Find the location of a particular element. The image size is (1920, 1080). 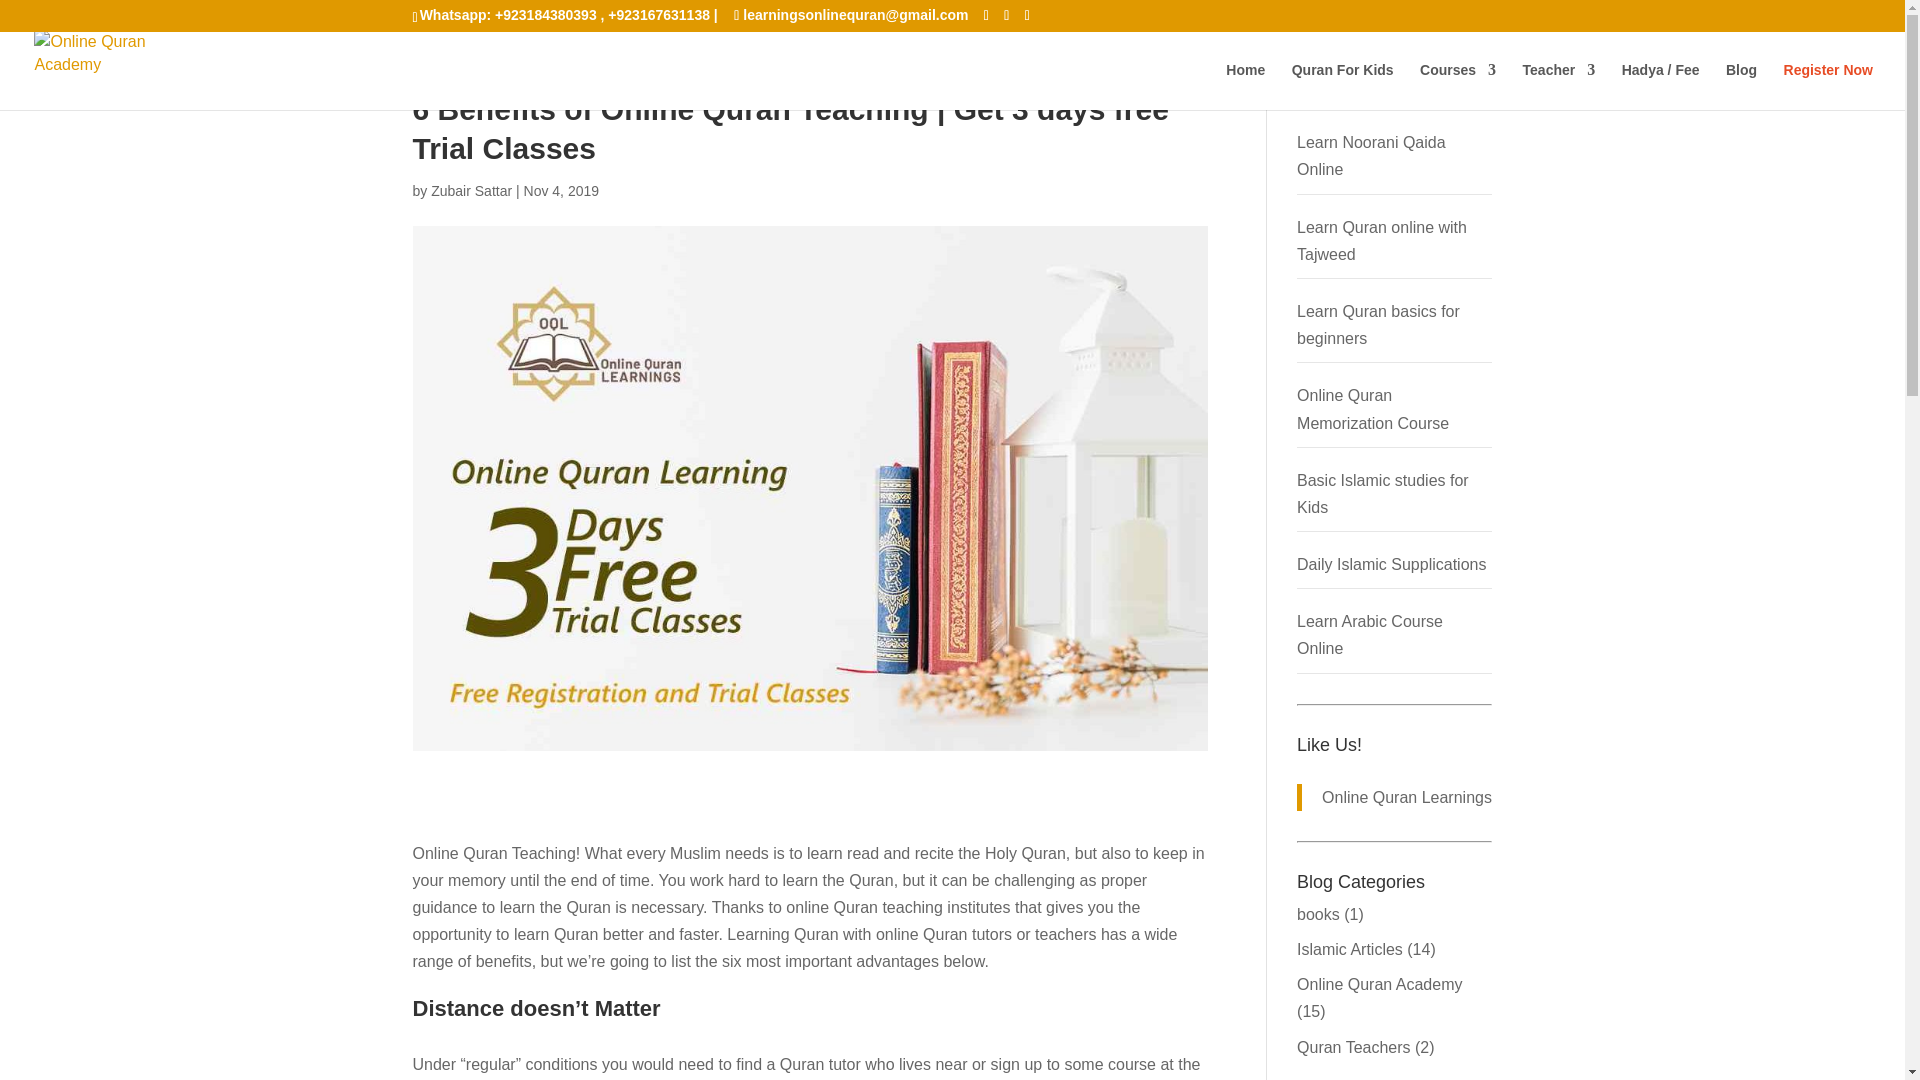

DMCA.com Protection Status is located at coordinates (60, 18).